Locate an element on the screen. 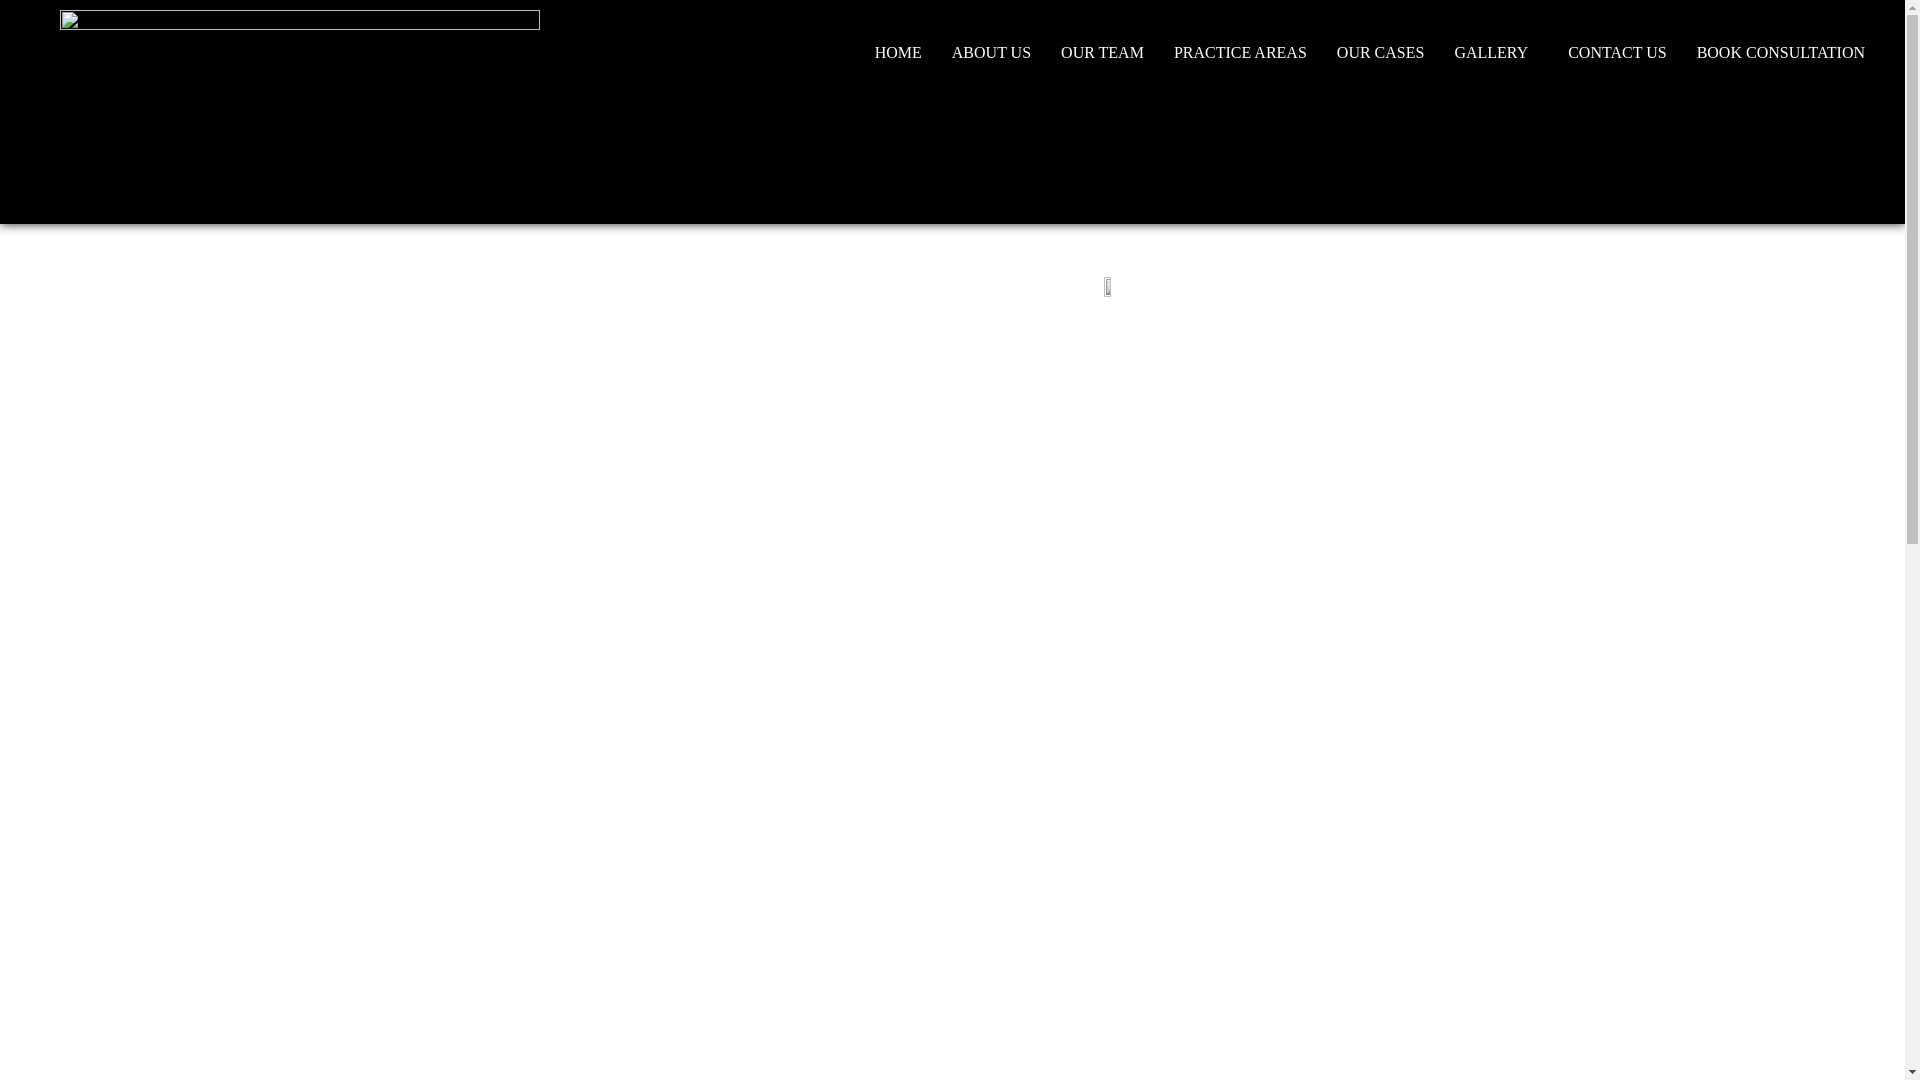 The height and width of the screenshot is (1080, 1920). PRACTICE AREAS is located at coordinates (1240, 52).